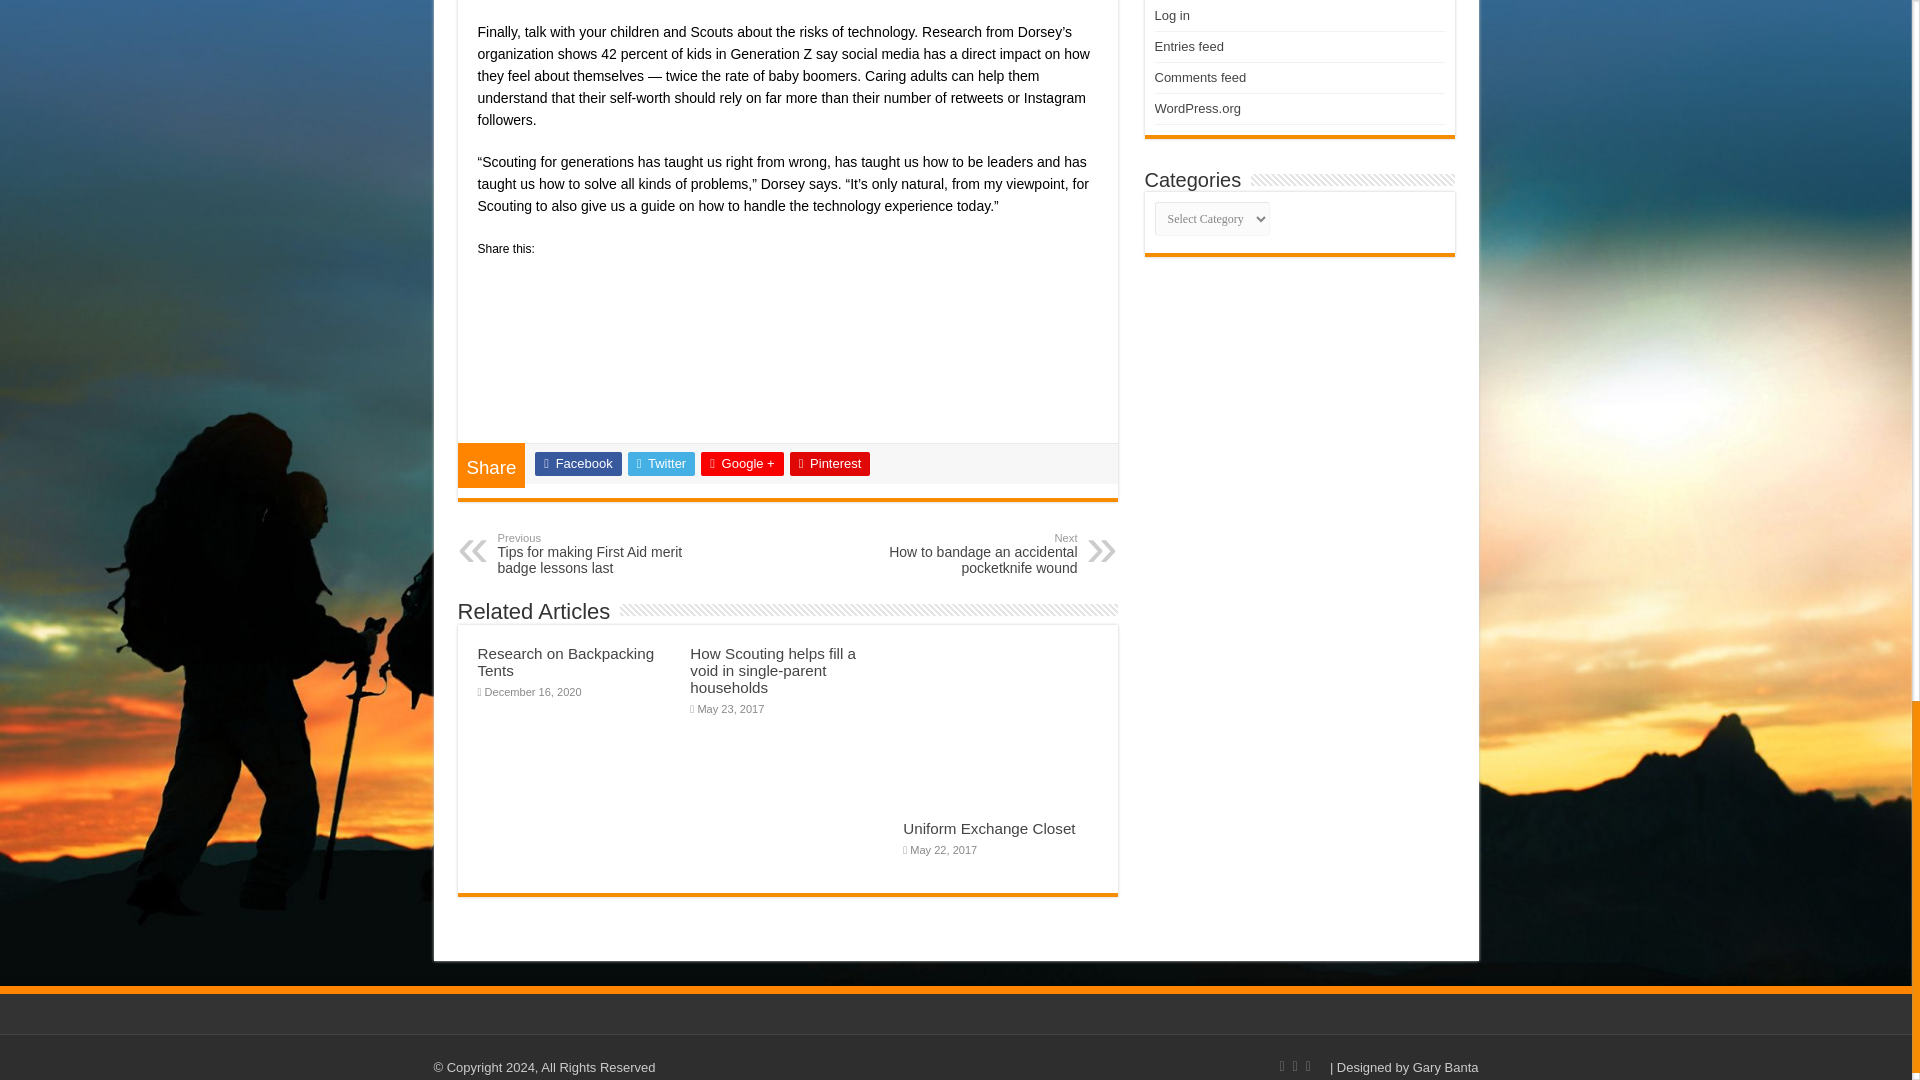 The width and height of the screenshot is (1920, 1080). Describe the element at coordinates (830, 464) in the screenshot. I see `Pinterest` at that location.